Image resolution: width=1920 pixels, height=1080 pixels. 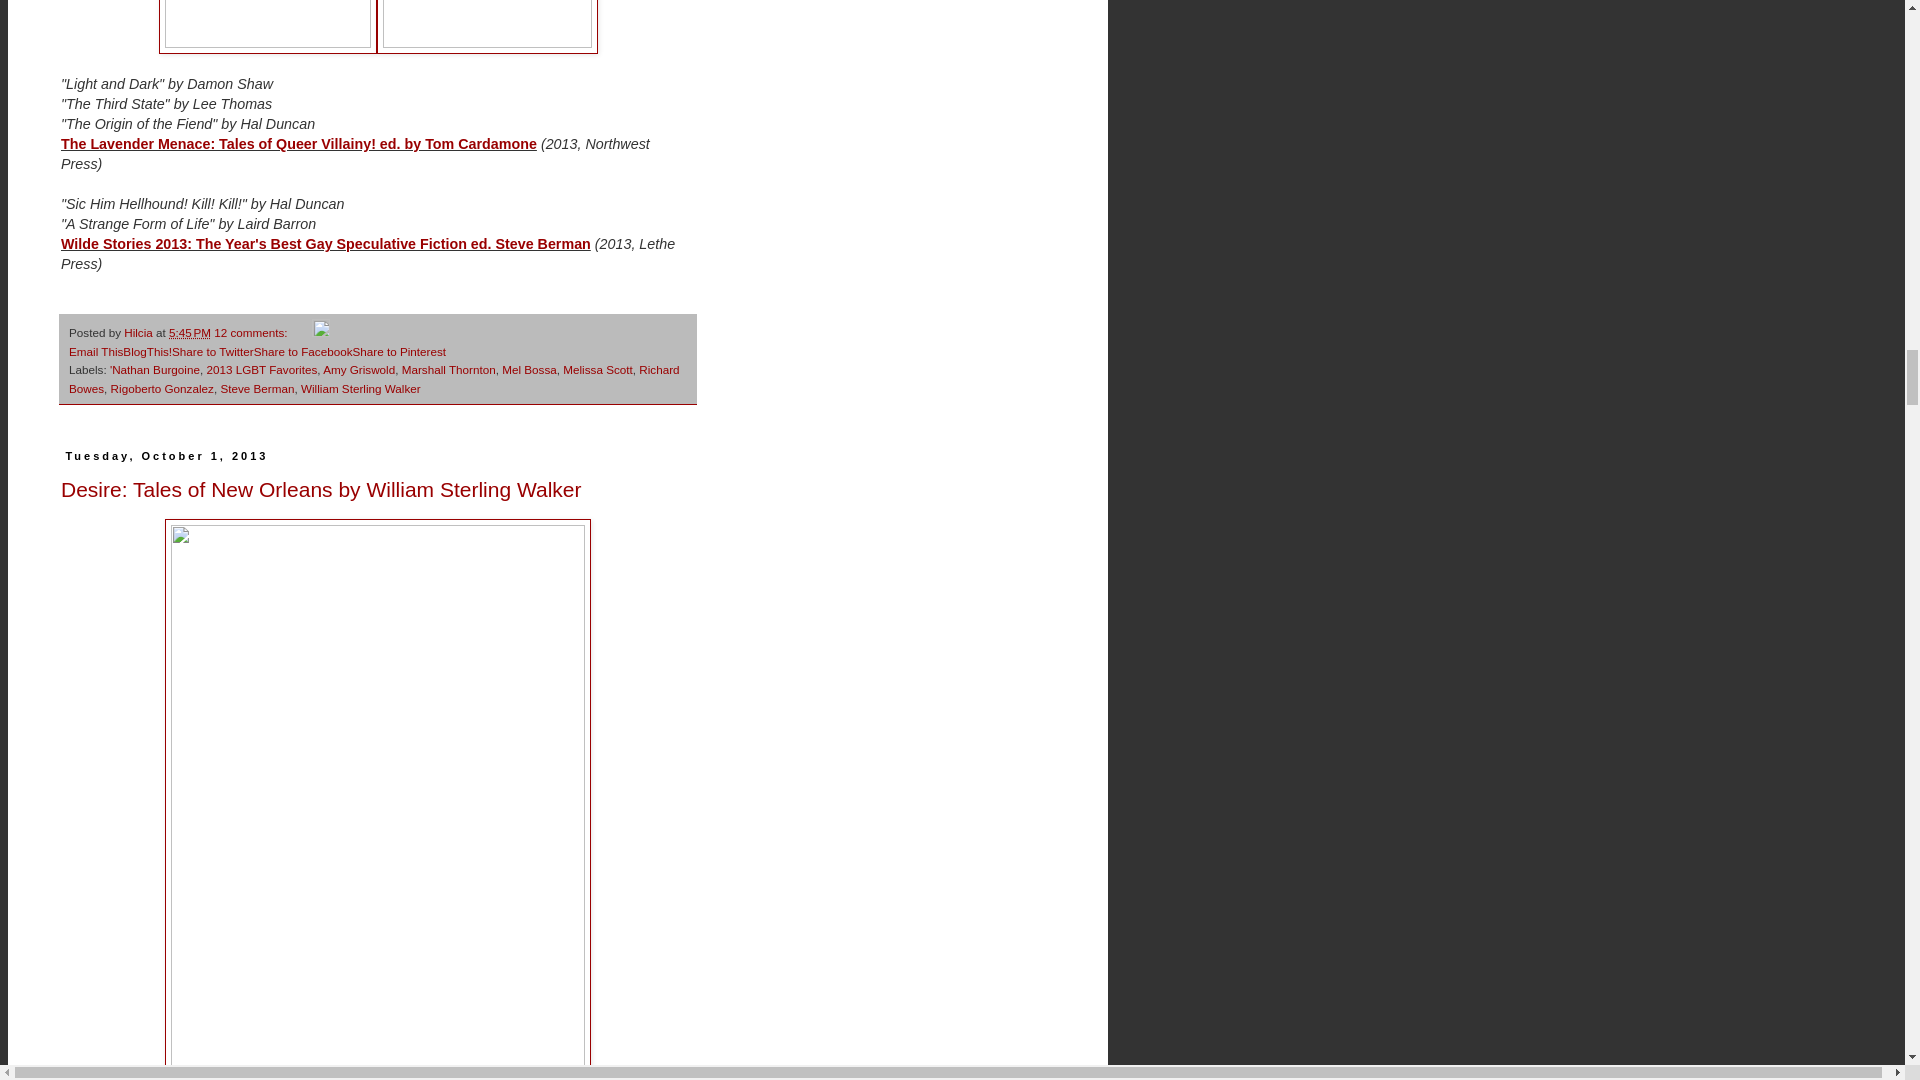 What do you see at coordinates (320, 332) in the screenshot?
I see `Edit Post` at bounding box center [320, 332].